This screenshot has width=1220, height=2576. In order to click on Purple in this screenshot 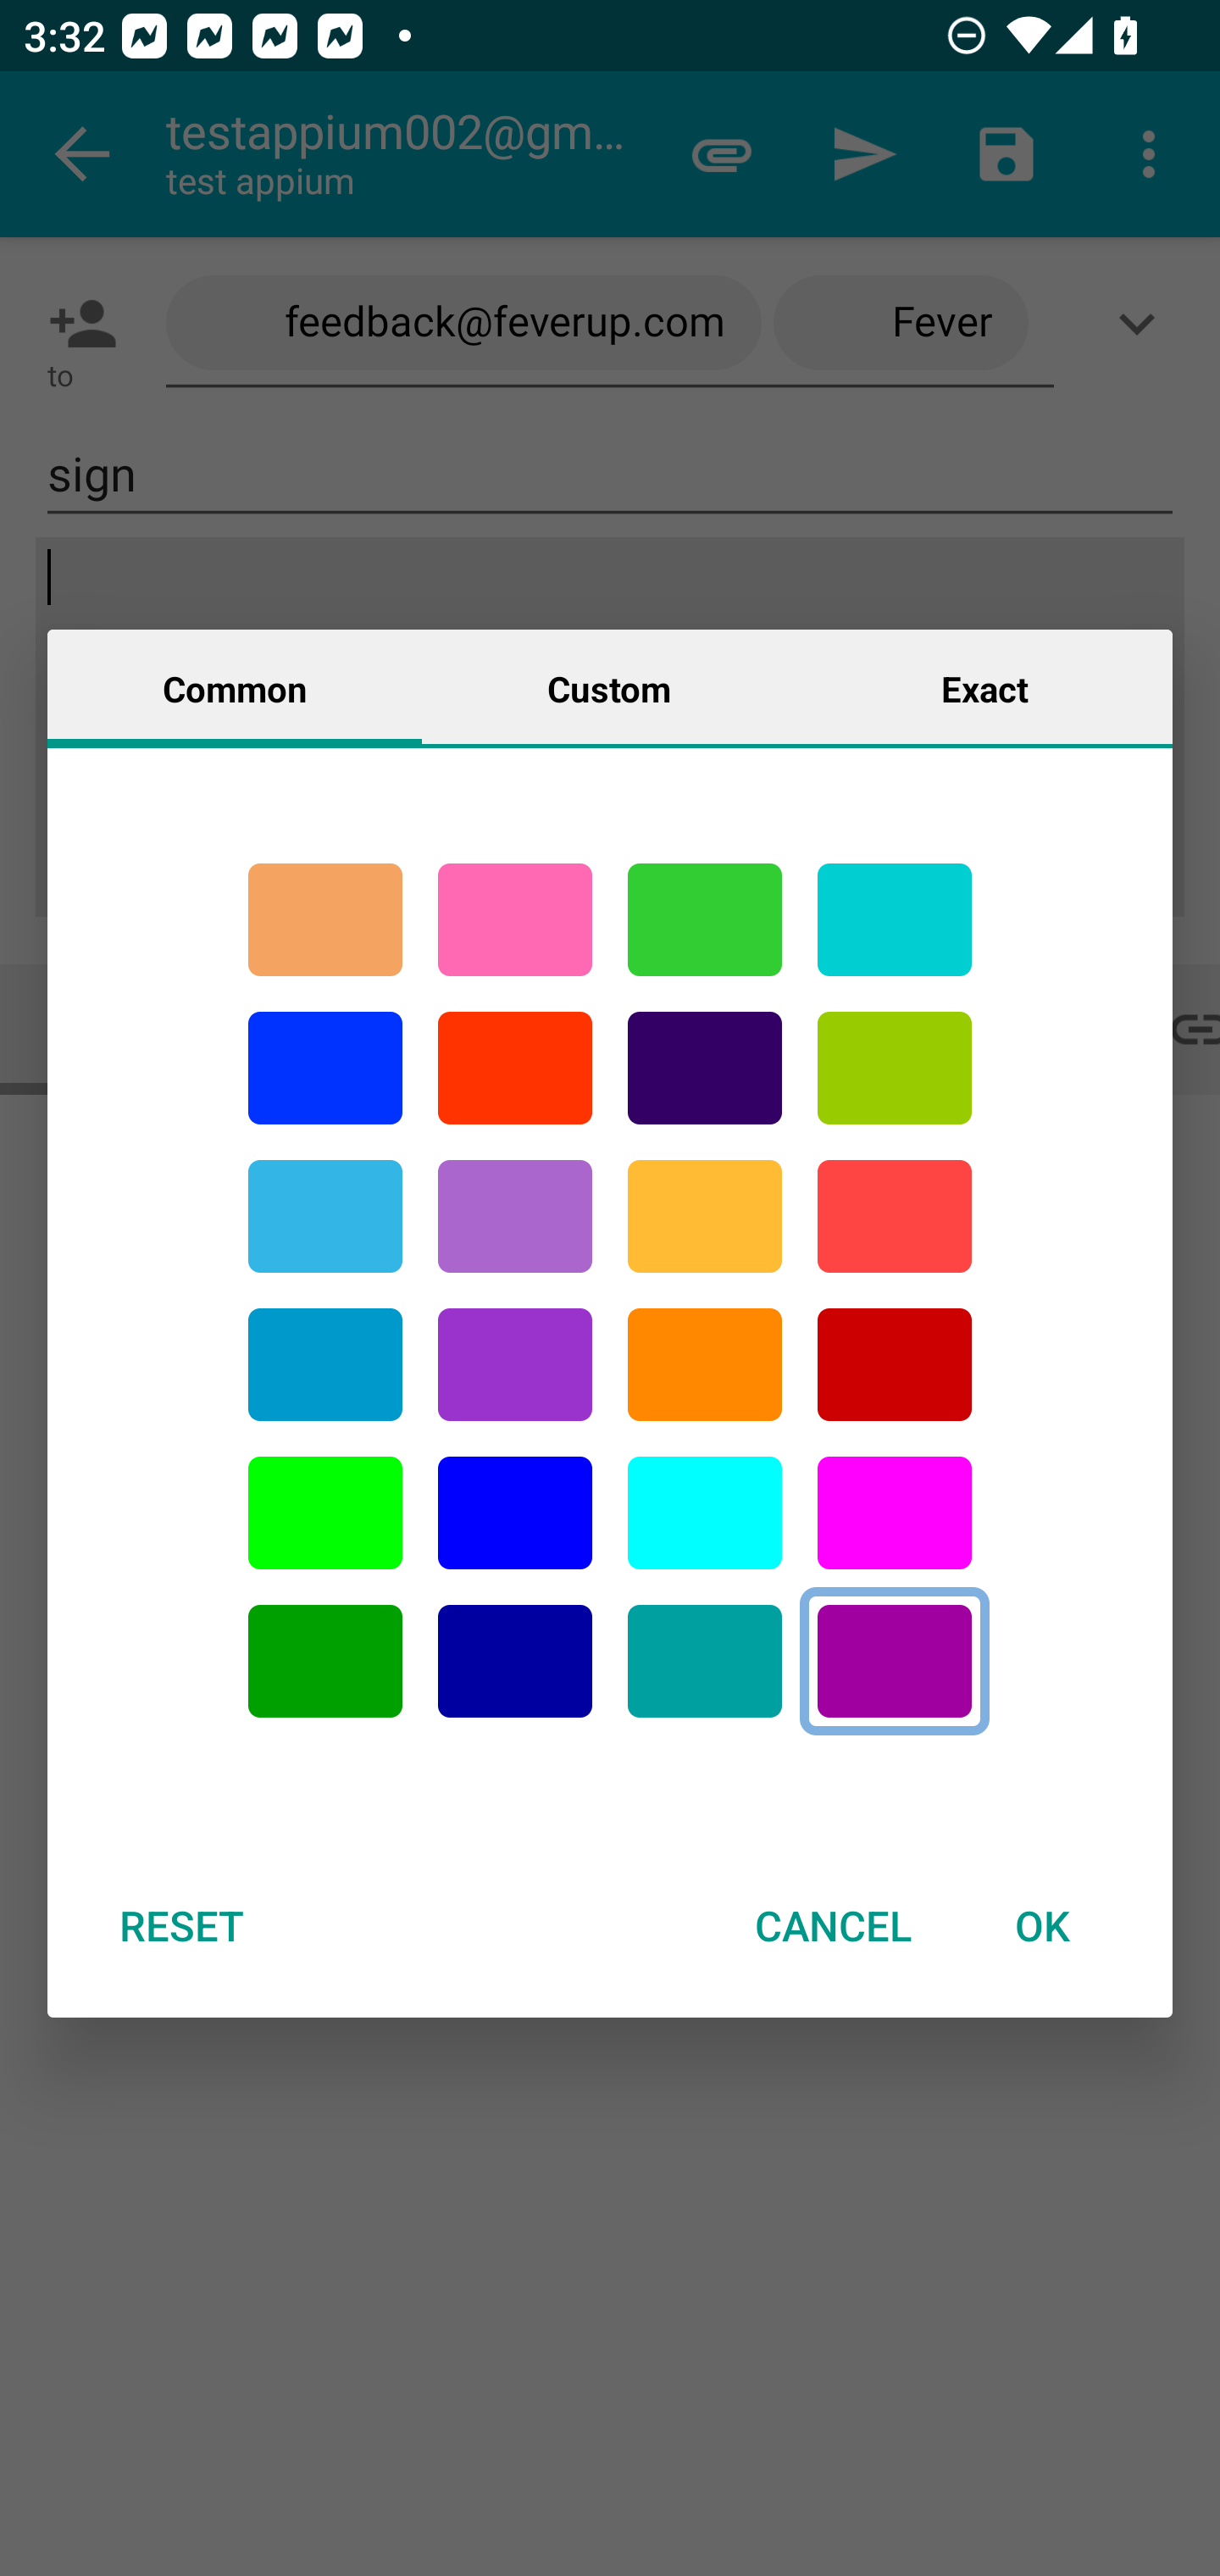, I will do `click(515, 1365)`.